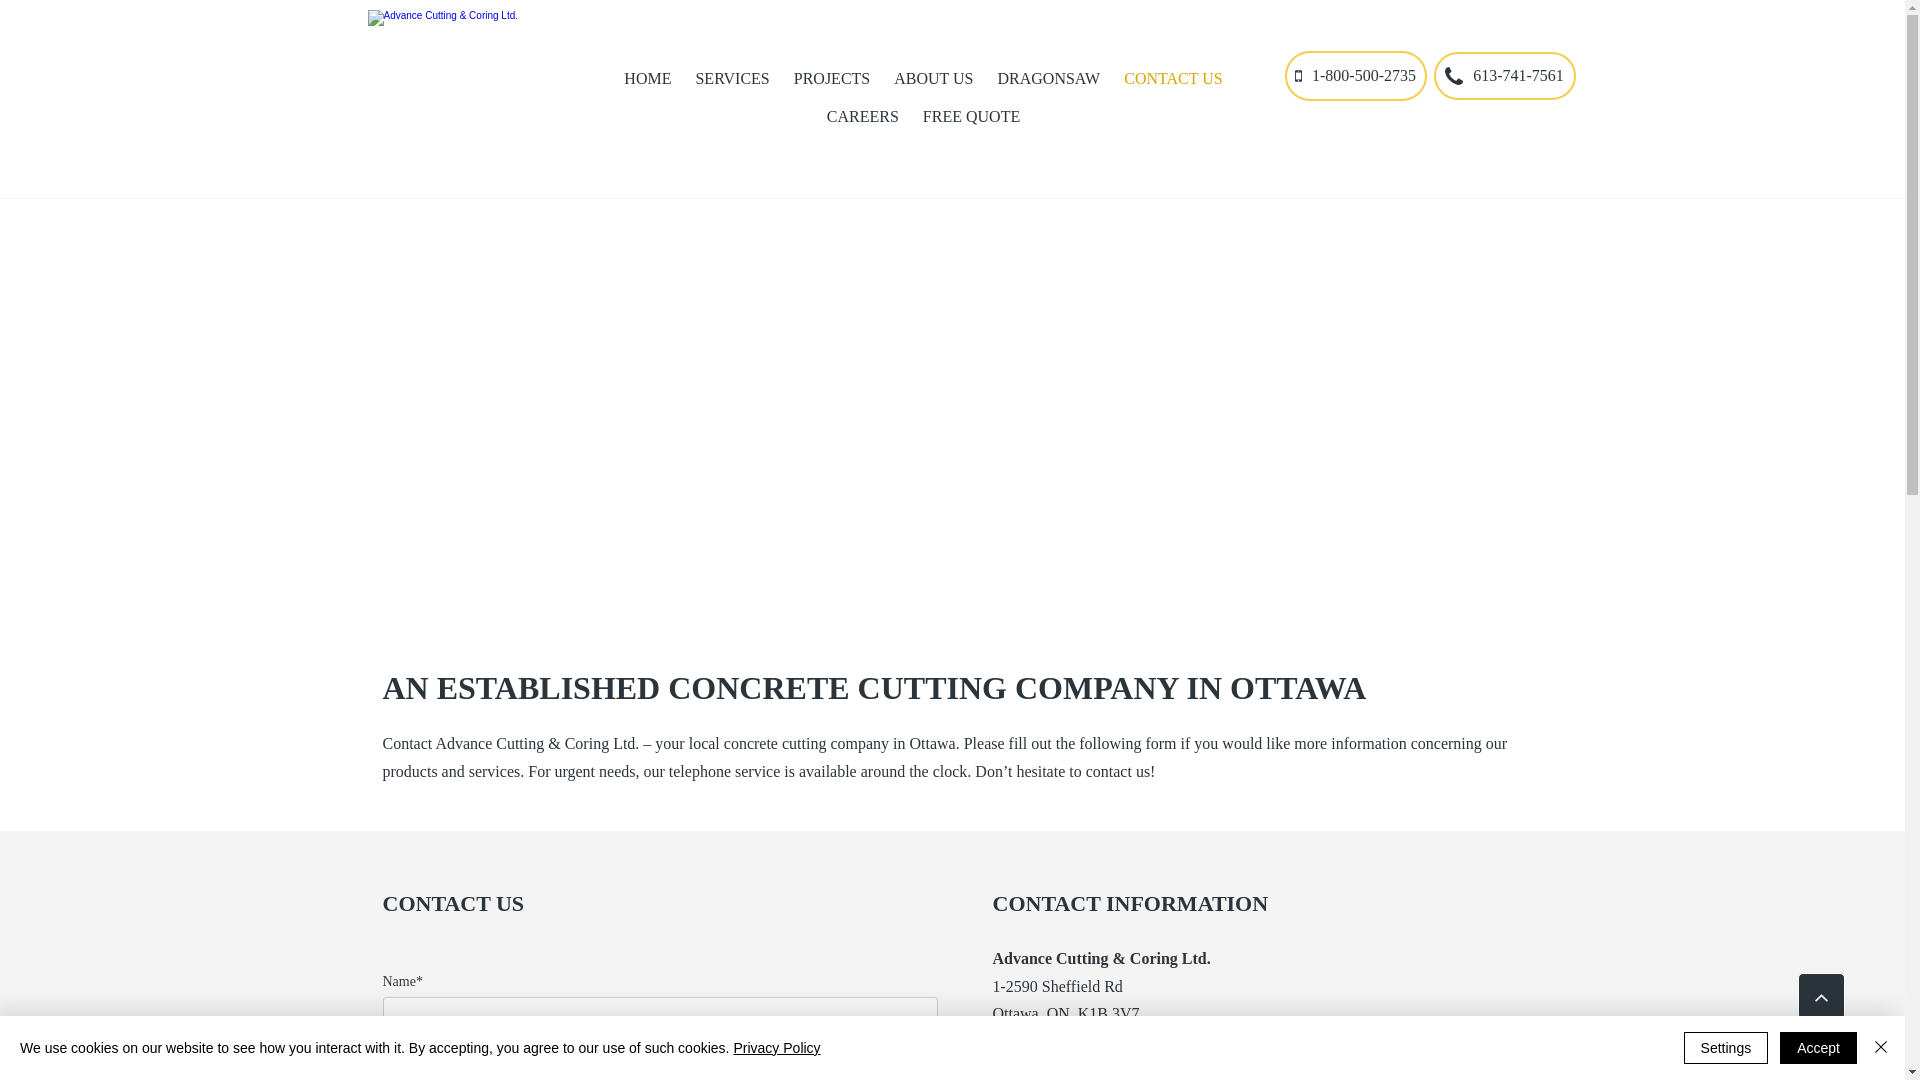  Describe the element at coordinates (934, 79) in the screenshot. I see `ABOUT US` at that location.